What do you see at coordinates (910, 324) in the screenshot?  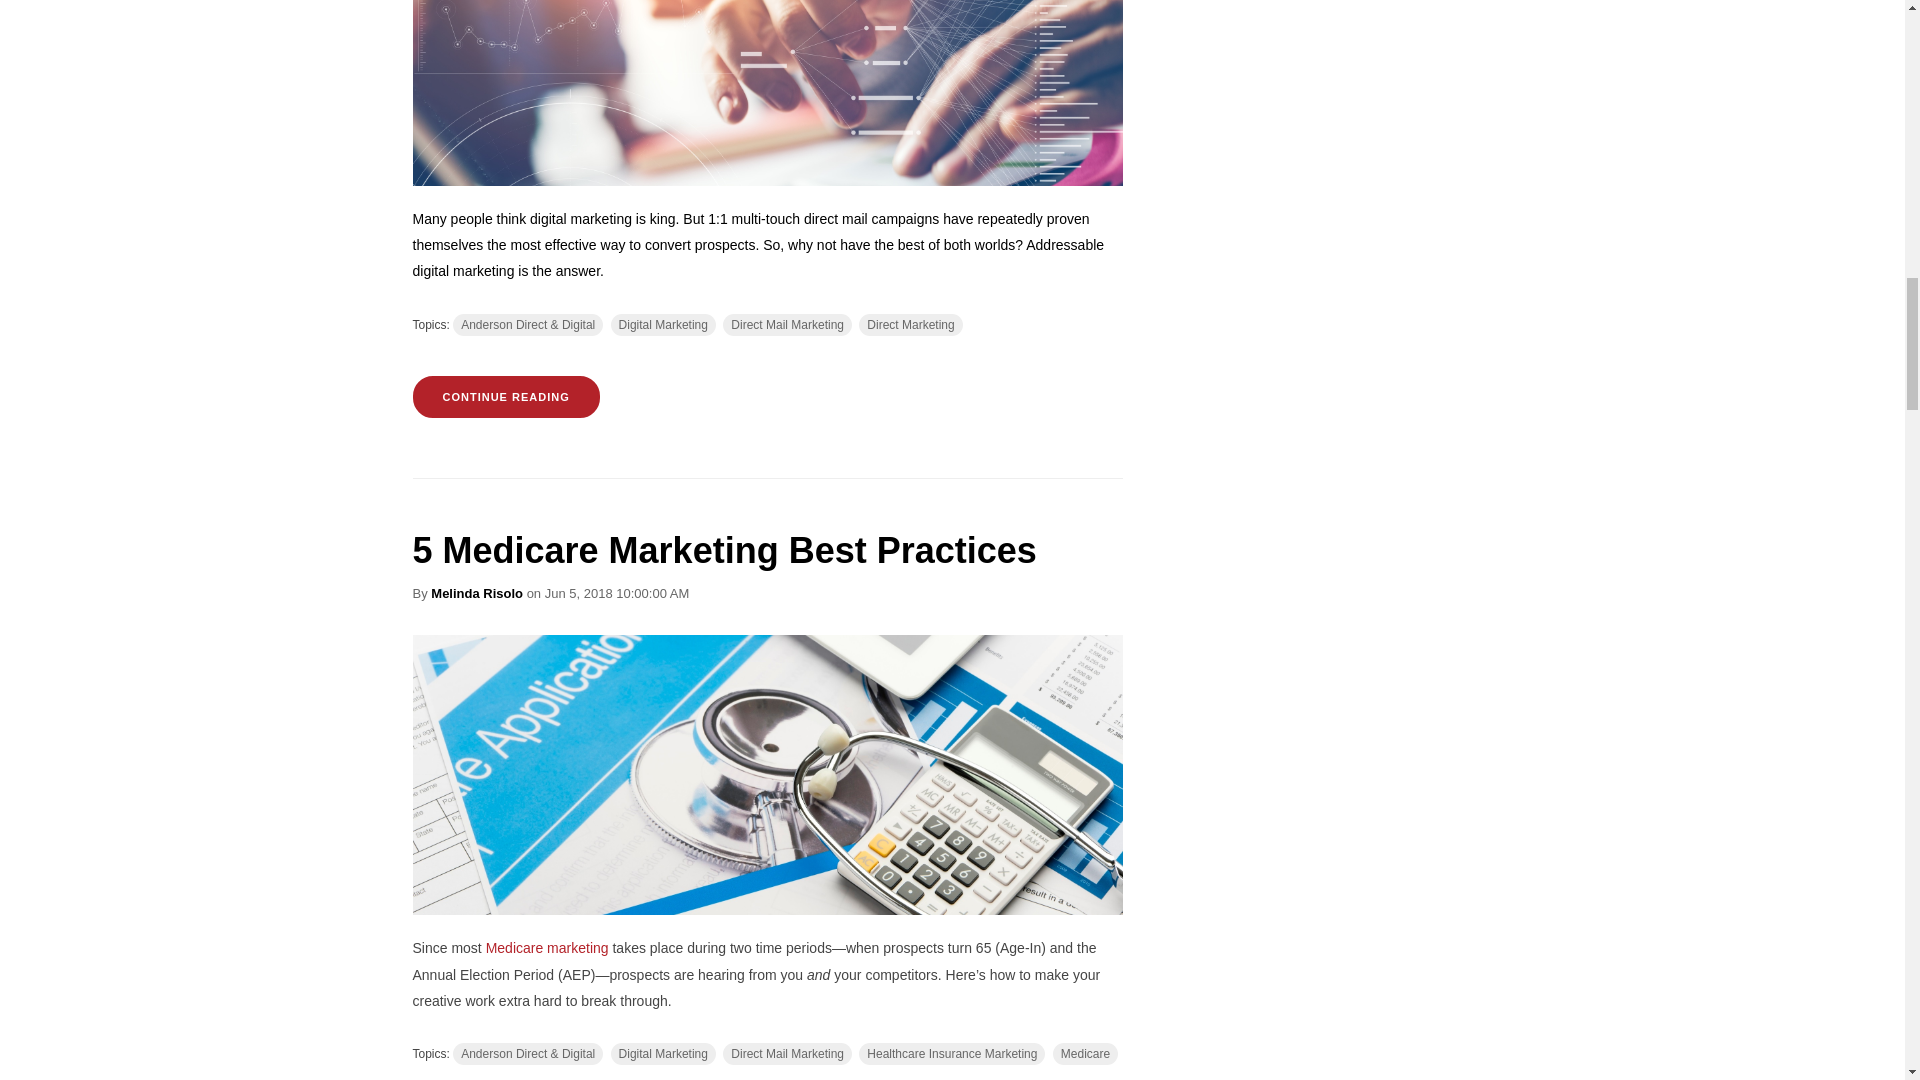 I see `Direct Marketing` at bounding box center [910, 324].